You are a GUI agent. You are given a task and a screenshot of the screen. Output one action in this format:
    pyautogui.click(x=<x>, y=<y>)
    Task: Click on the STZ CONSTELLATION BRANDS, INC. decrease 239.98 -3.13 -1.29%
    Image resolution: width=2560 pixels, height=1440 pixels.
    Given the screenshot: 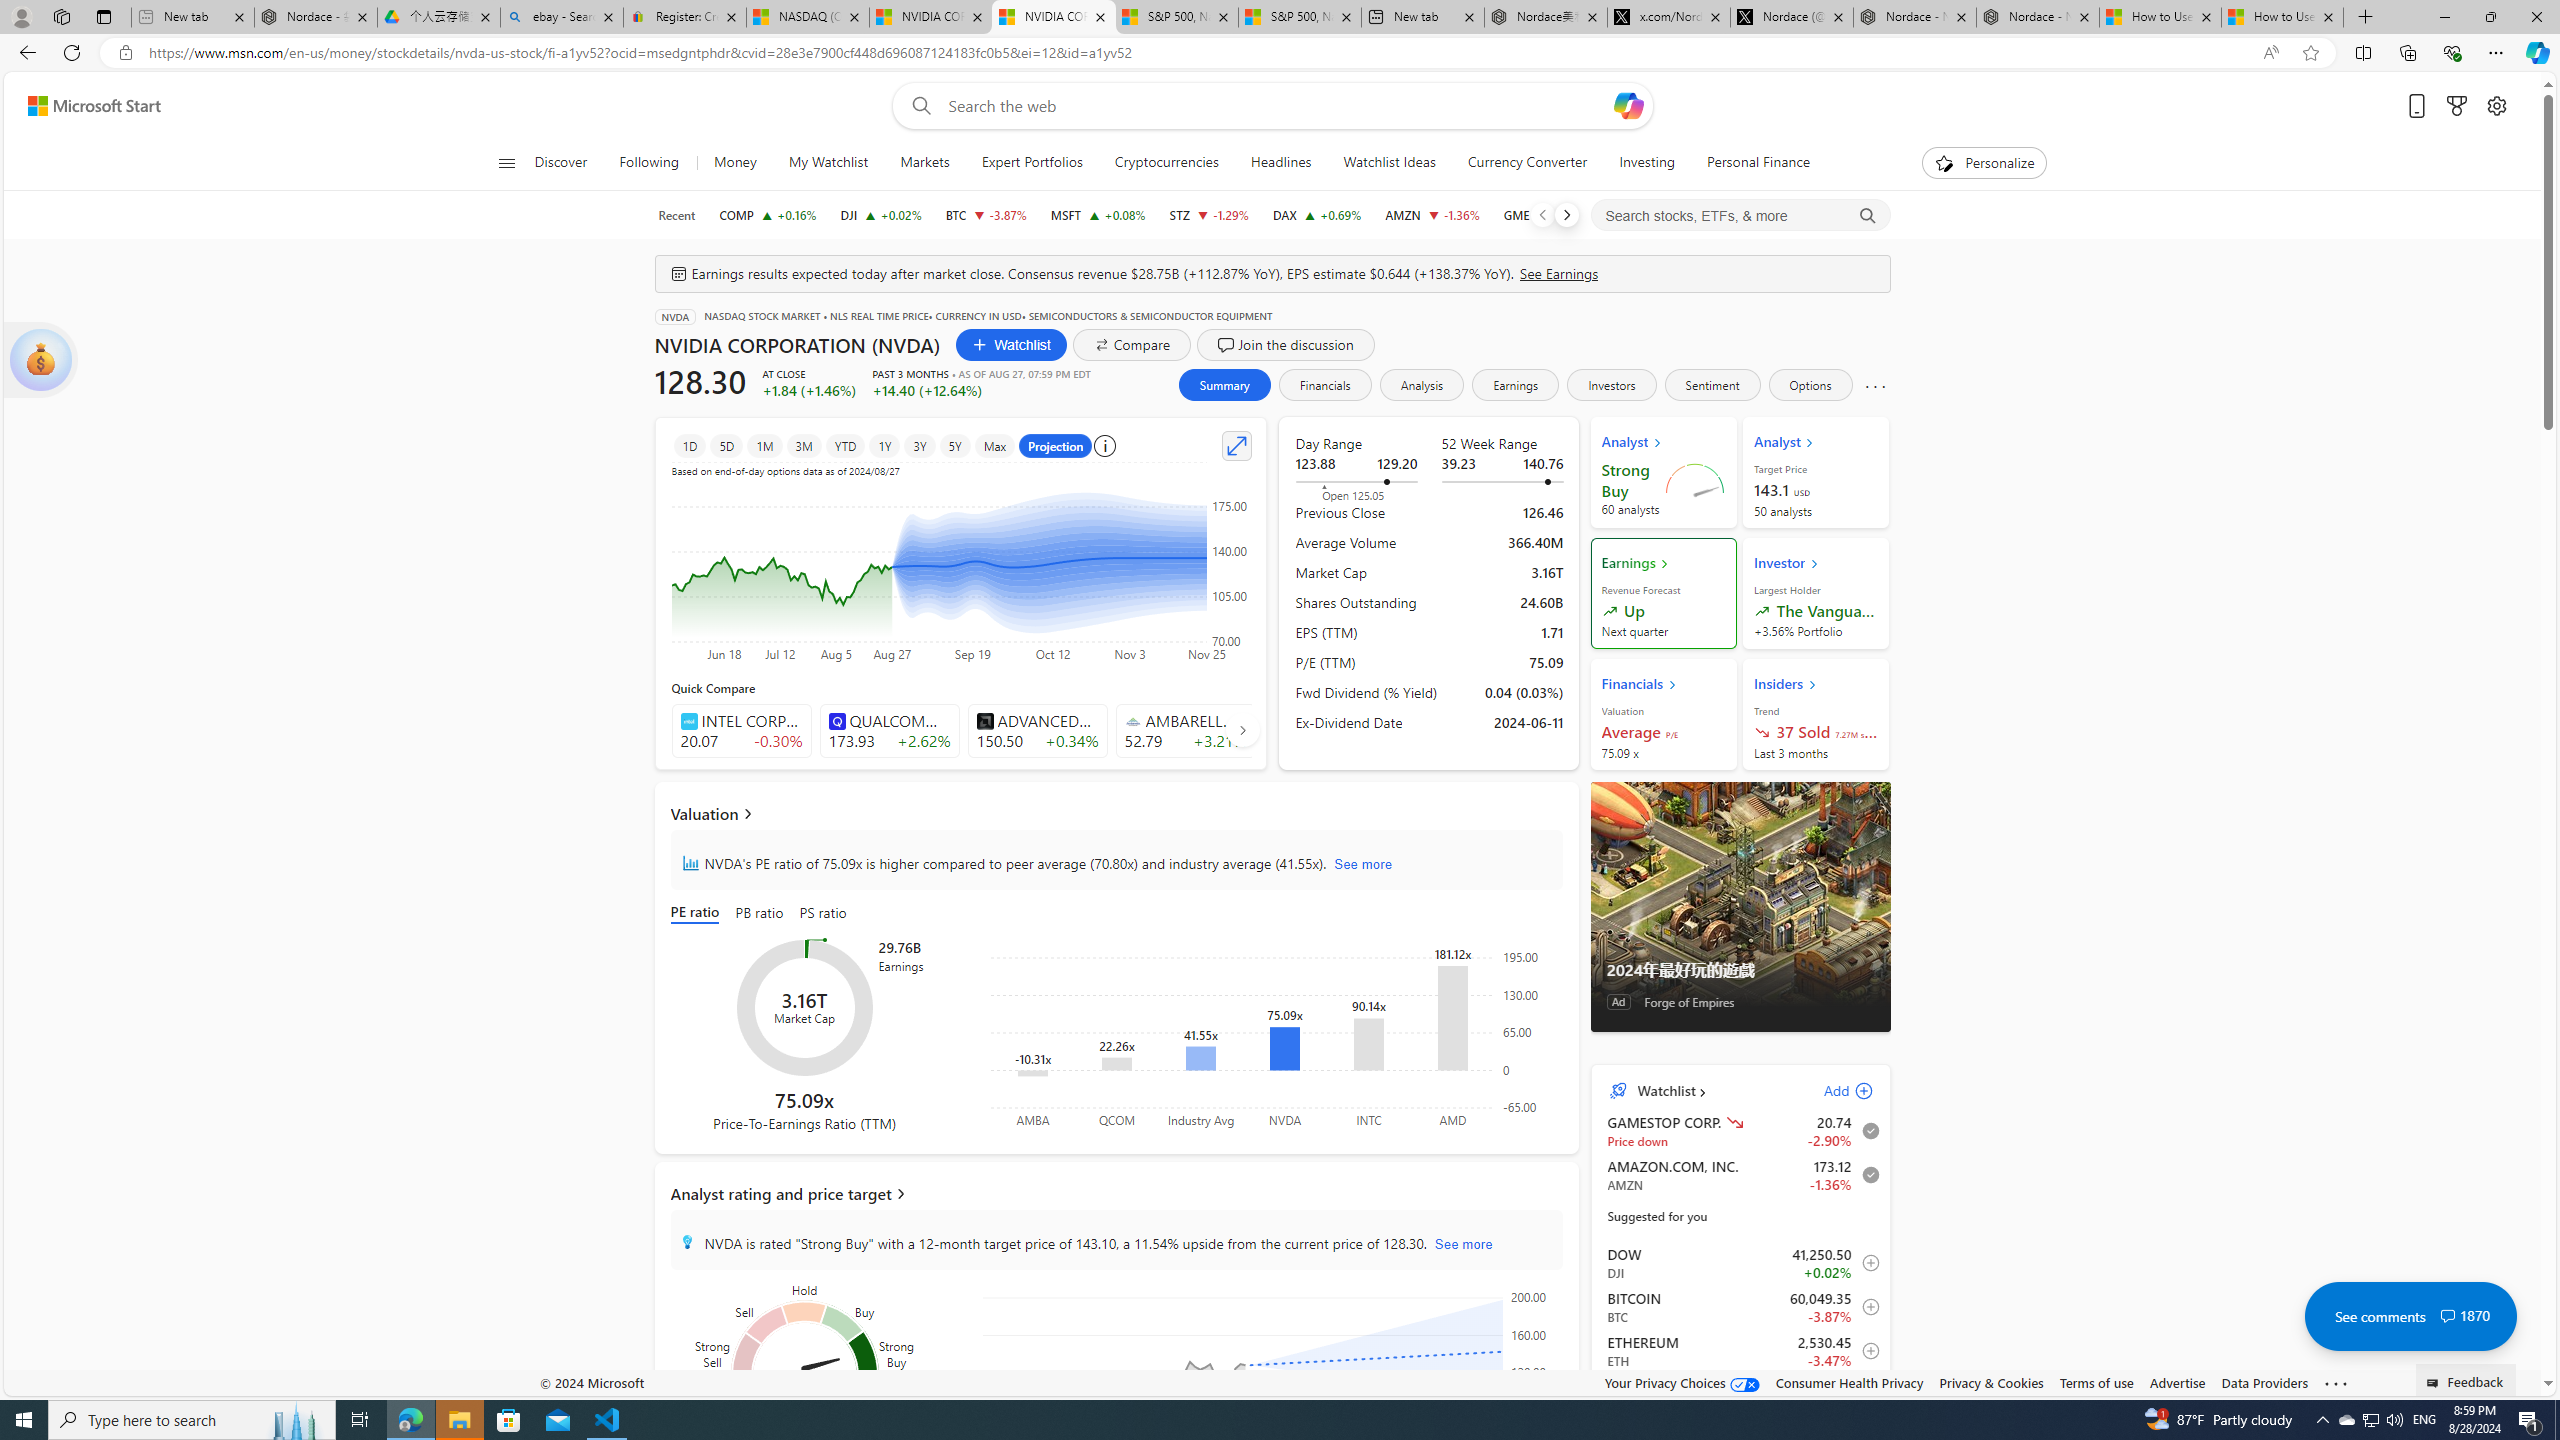 What is the action you would take?
    pyautogui.click(x=1210, y=215)
    